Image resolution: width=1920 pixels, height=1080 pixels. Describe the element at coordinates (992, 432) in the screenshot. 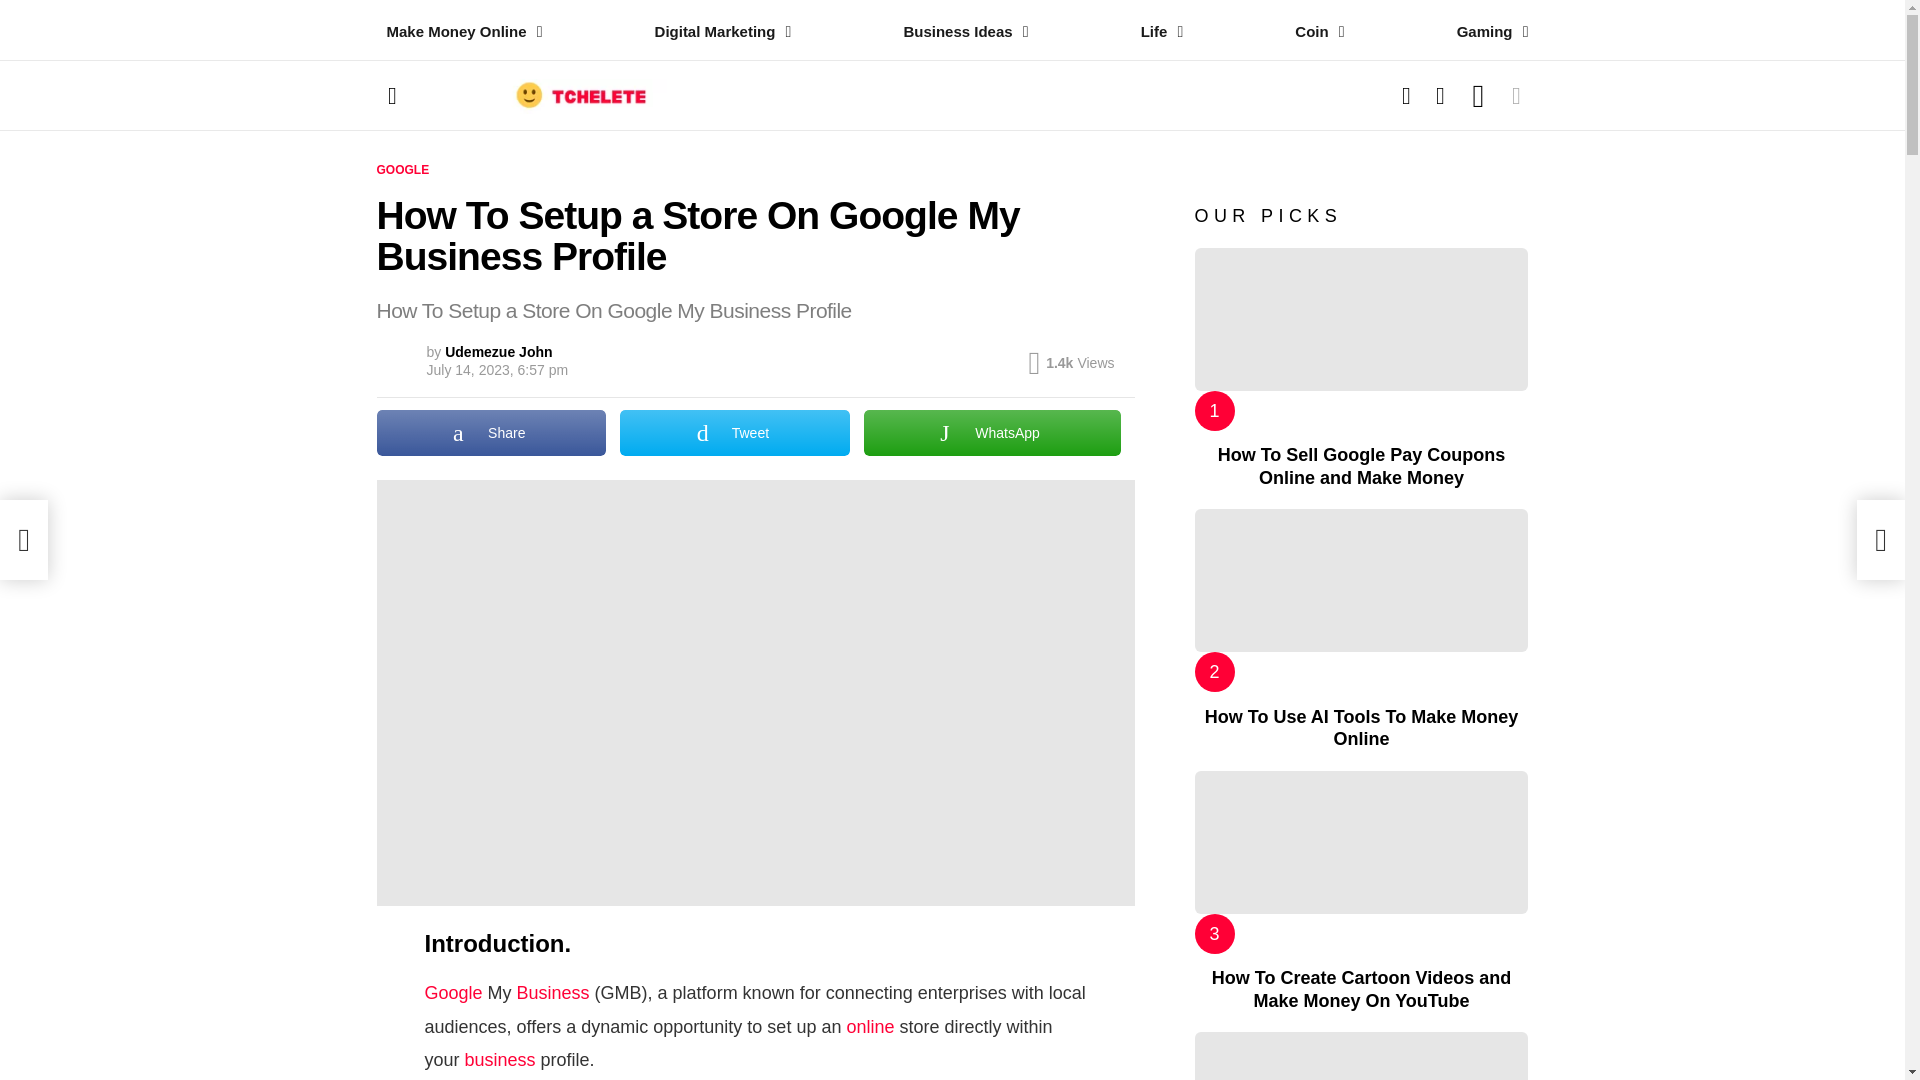

I see `Share on WhatsApp` at that location.